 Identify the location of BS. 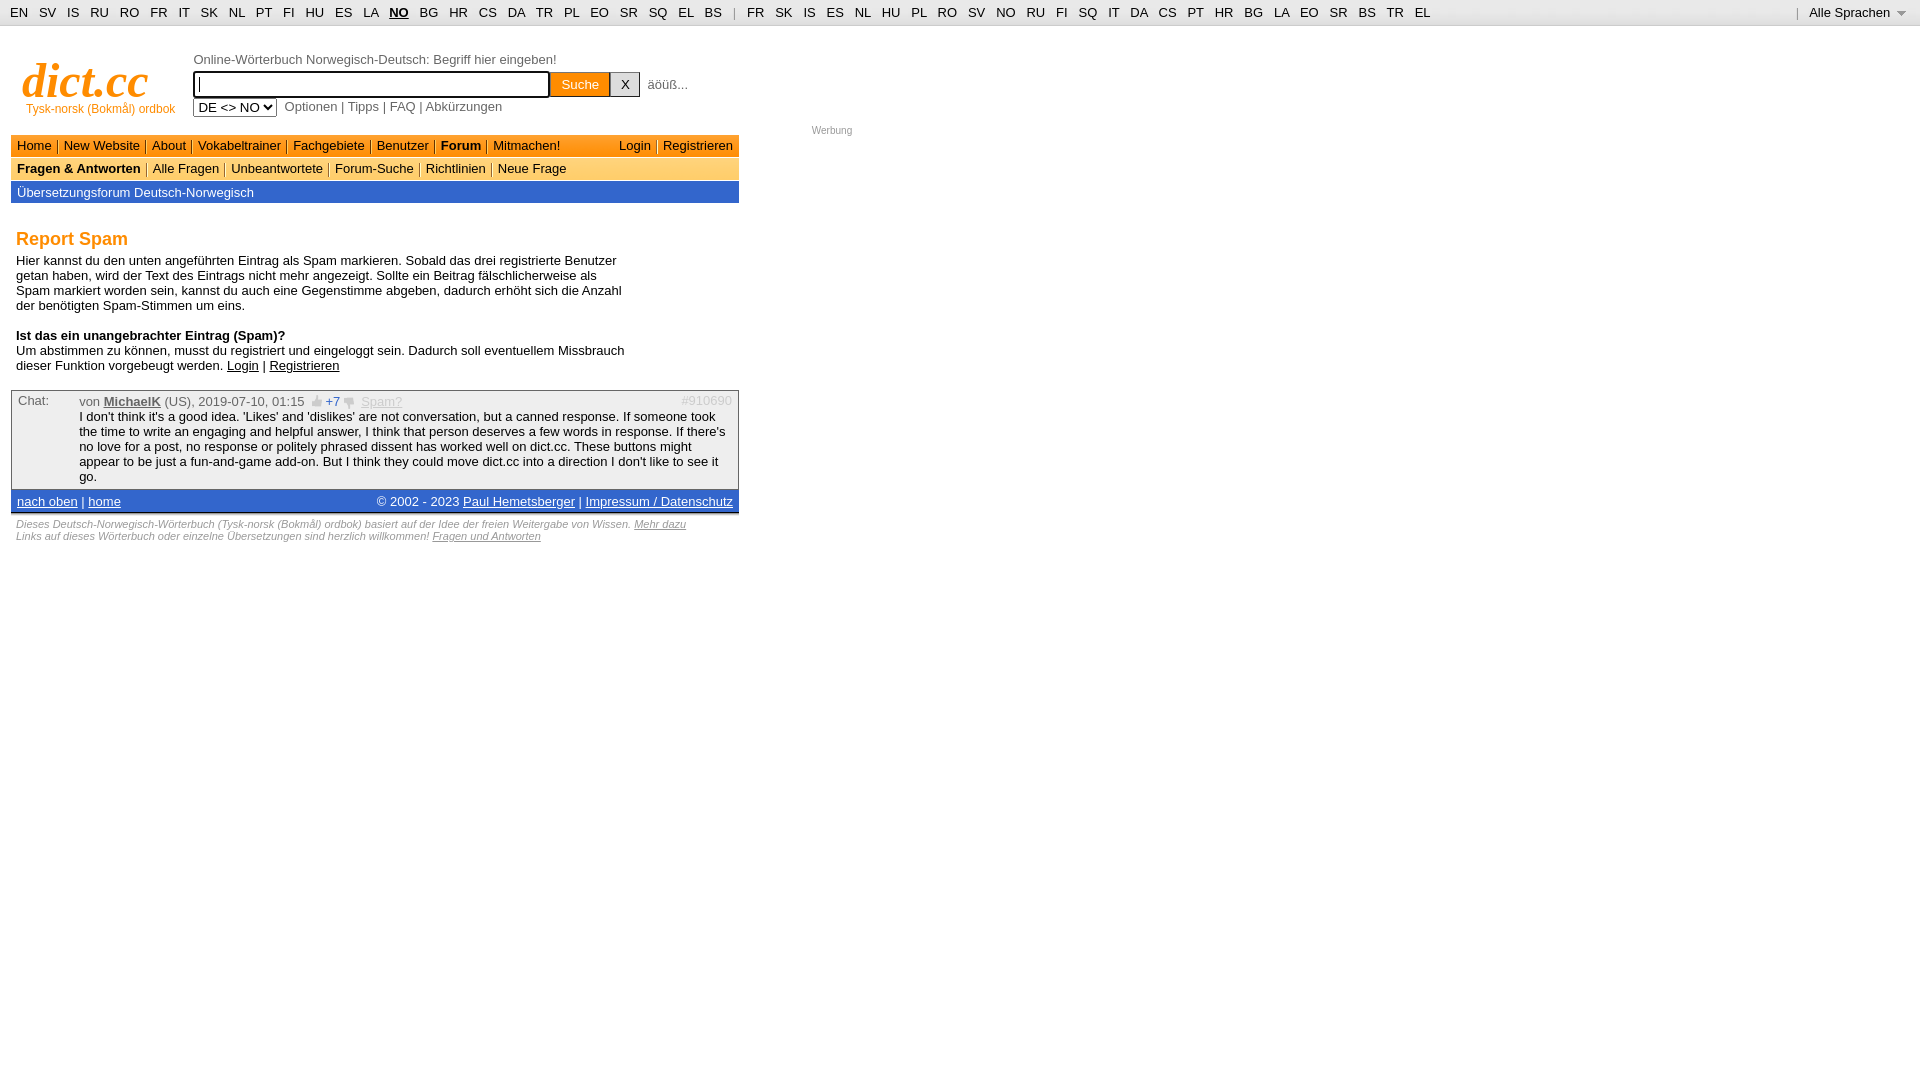
(714, 12).